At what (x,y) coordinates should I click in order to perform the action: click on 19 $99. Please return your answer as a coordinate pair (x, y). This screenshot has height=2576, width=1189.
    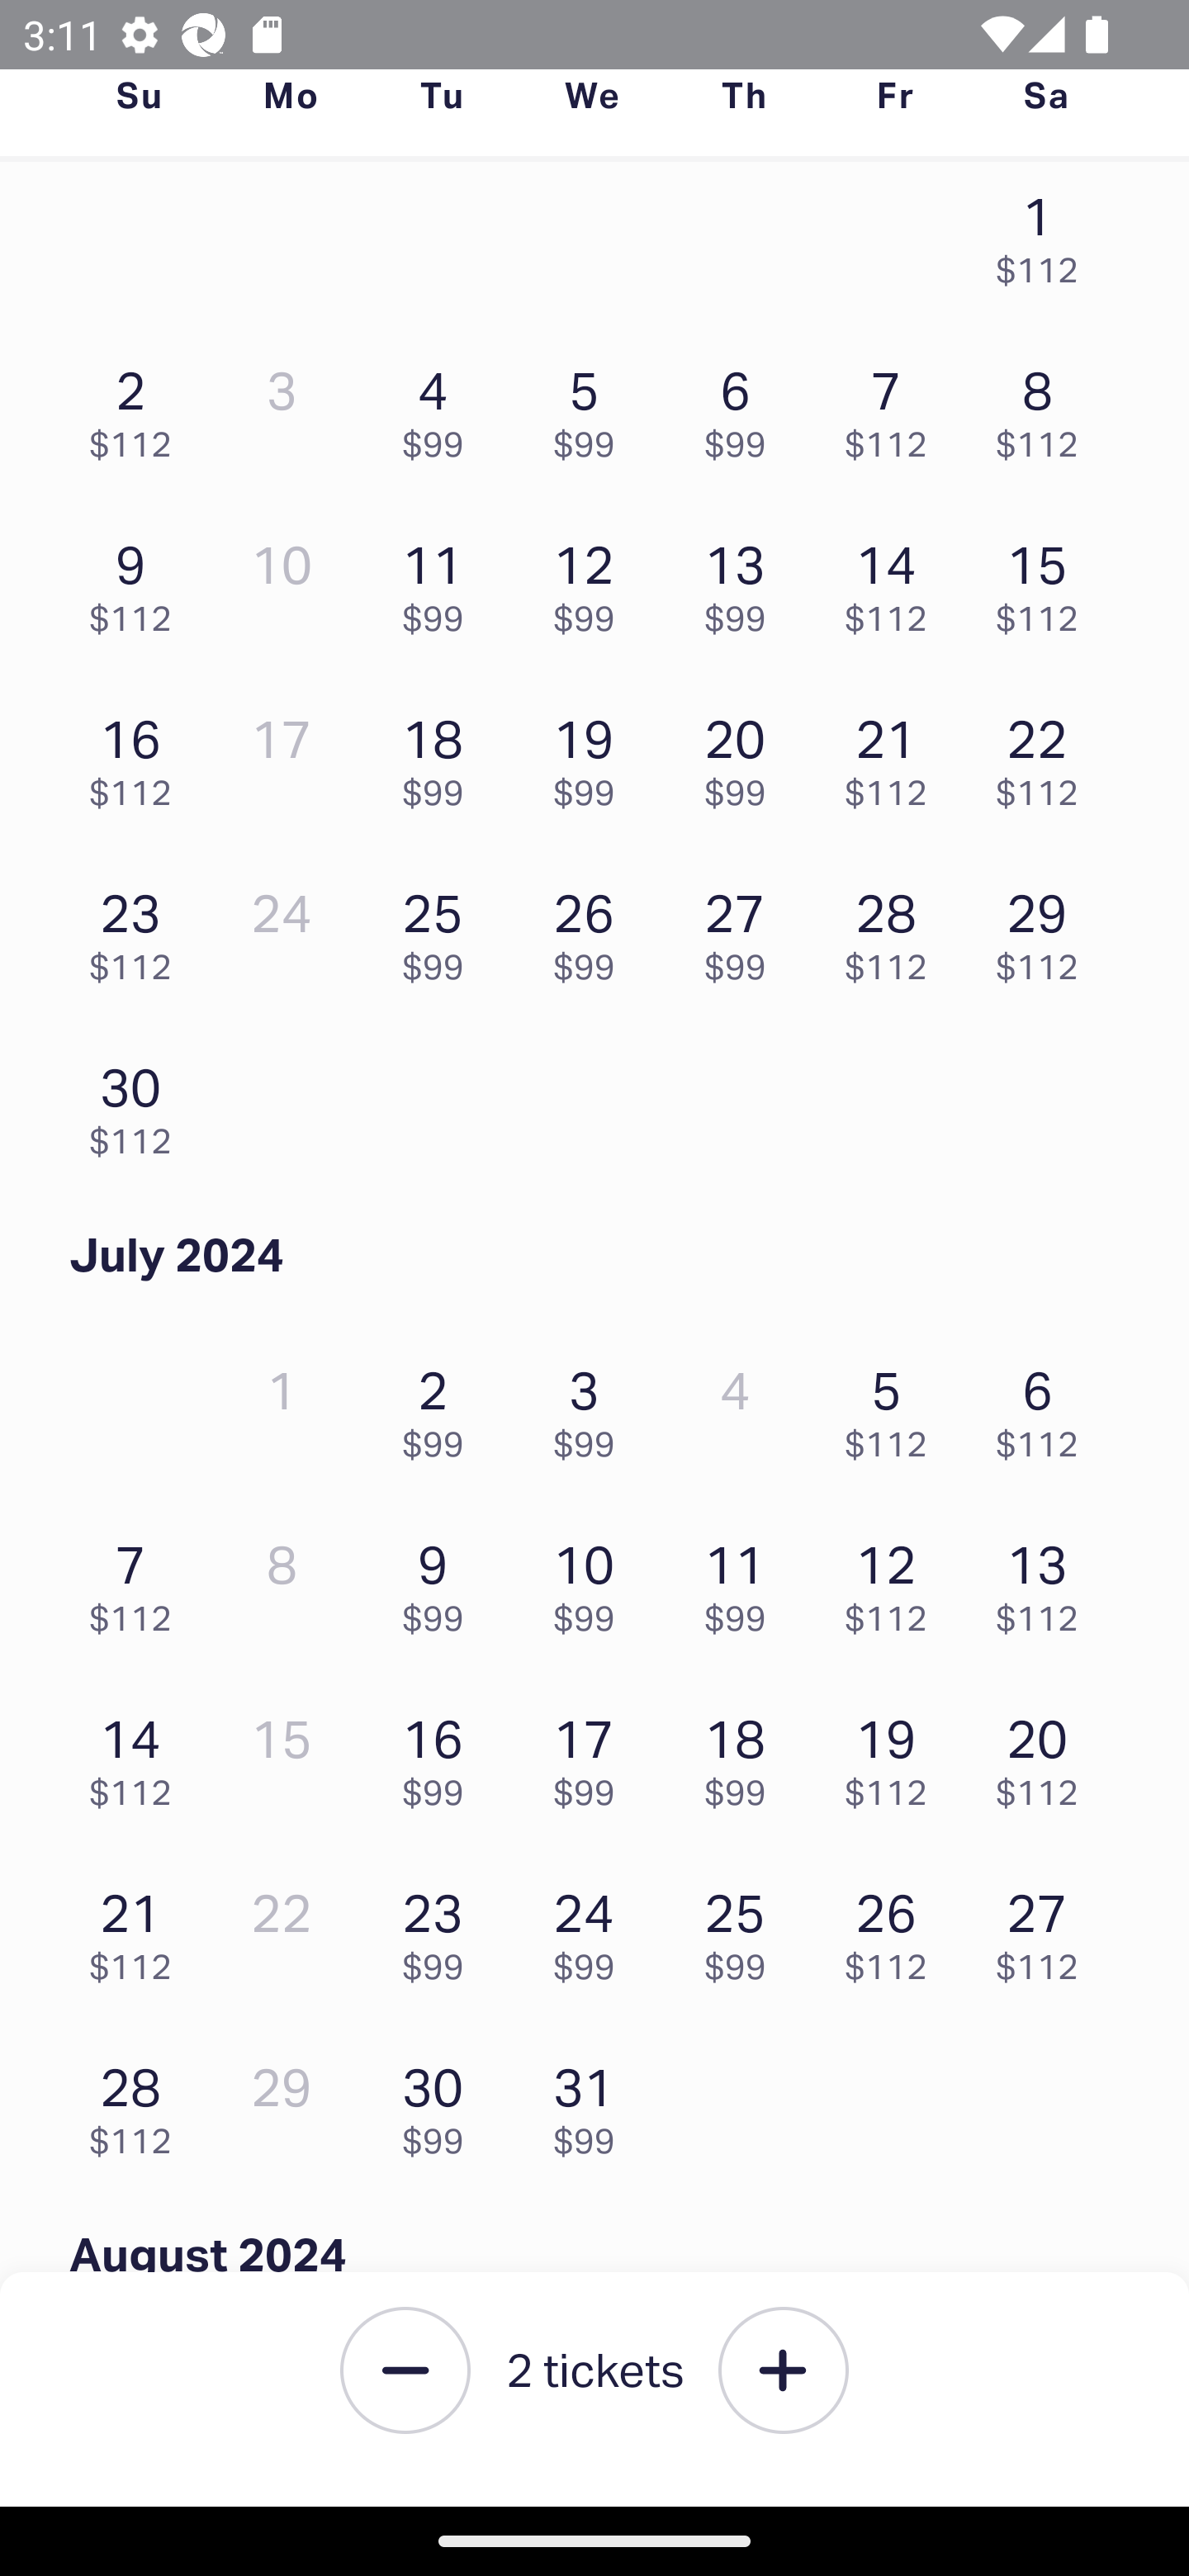
    Looking at the image, I should click on (593, 756).